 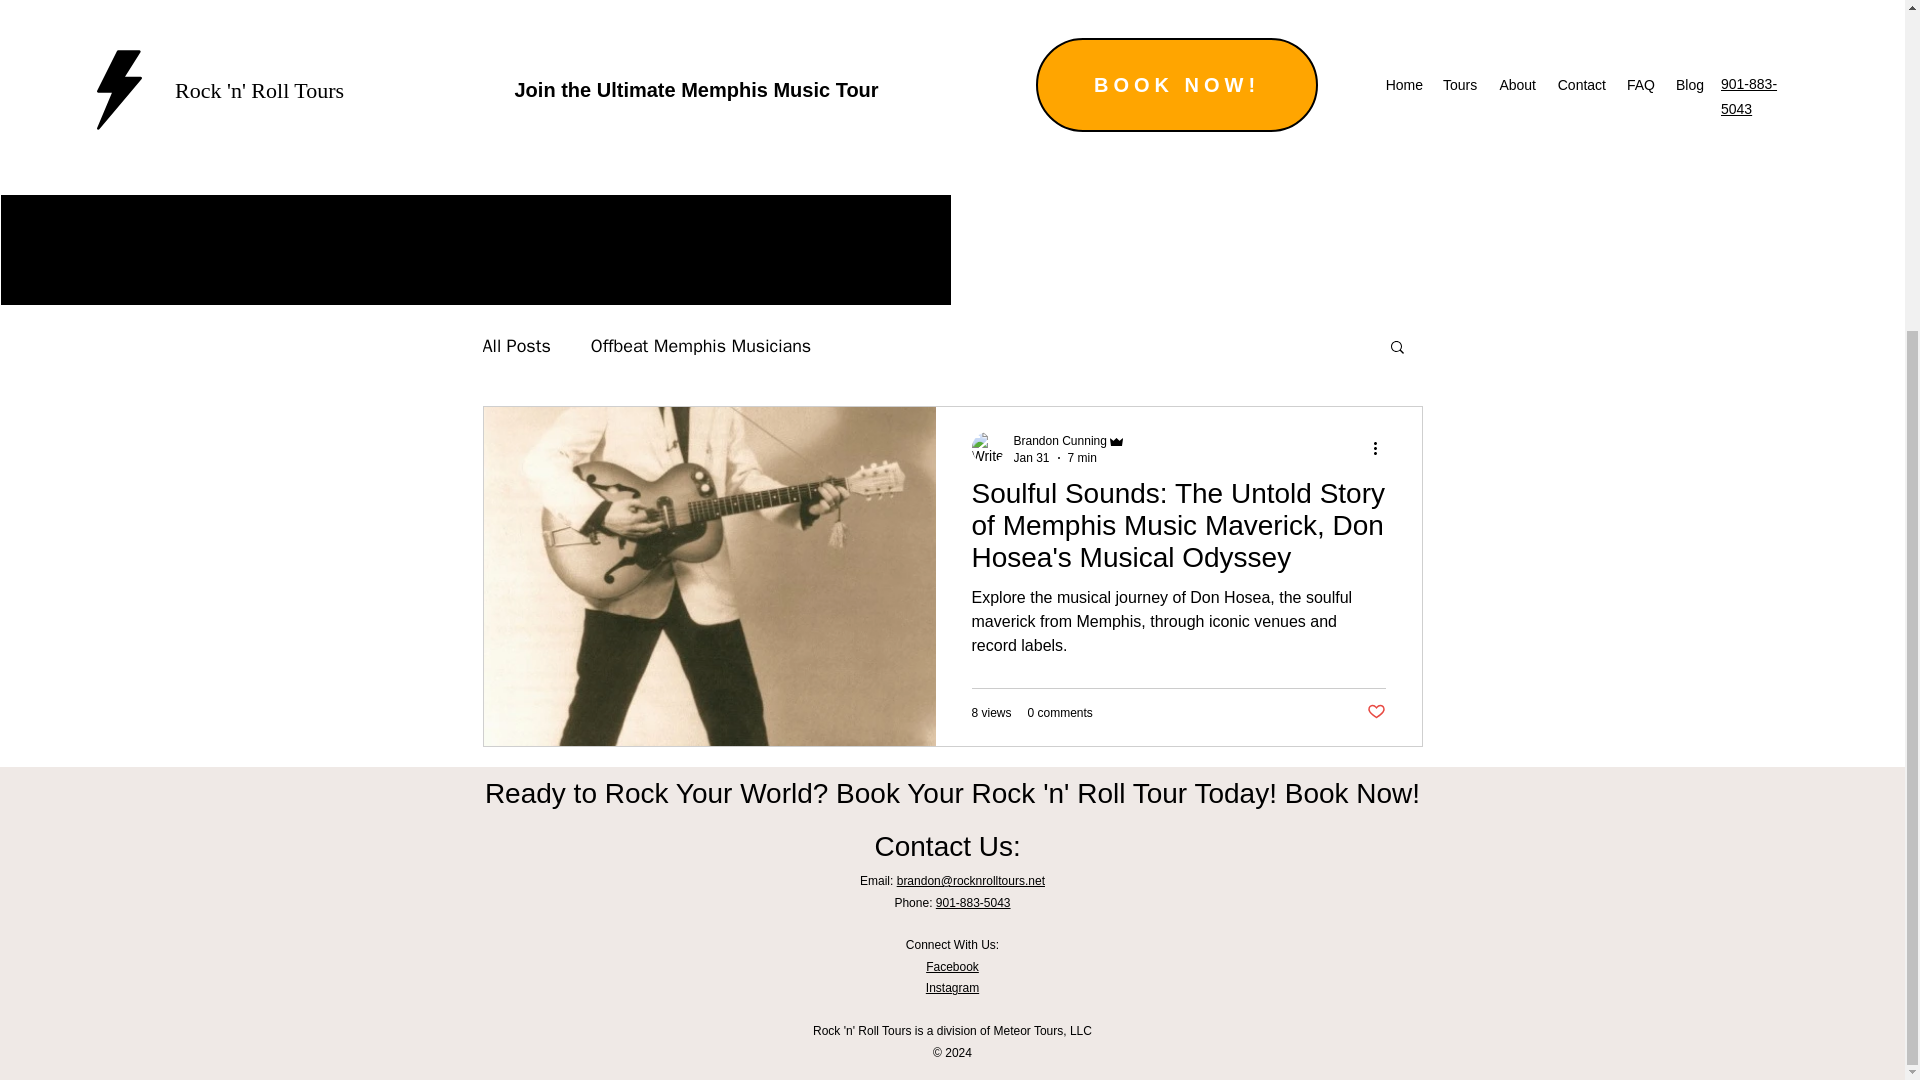 What do you see at coordinates (1060, 441) in the screenshot?
I see `Brandon Cunning` at bounding box center [1060, 441].